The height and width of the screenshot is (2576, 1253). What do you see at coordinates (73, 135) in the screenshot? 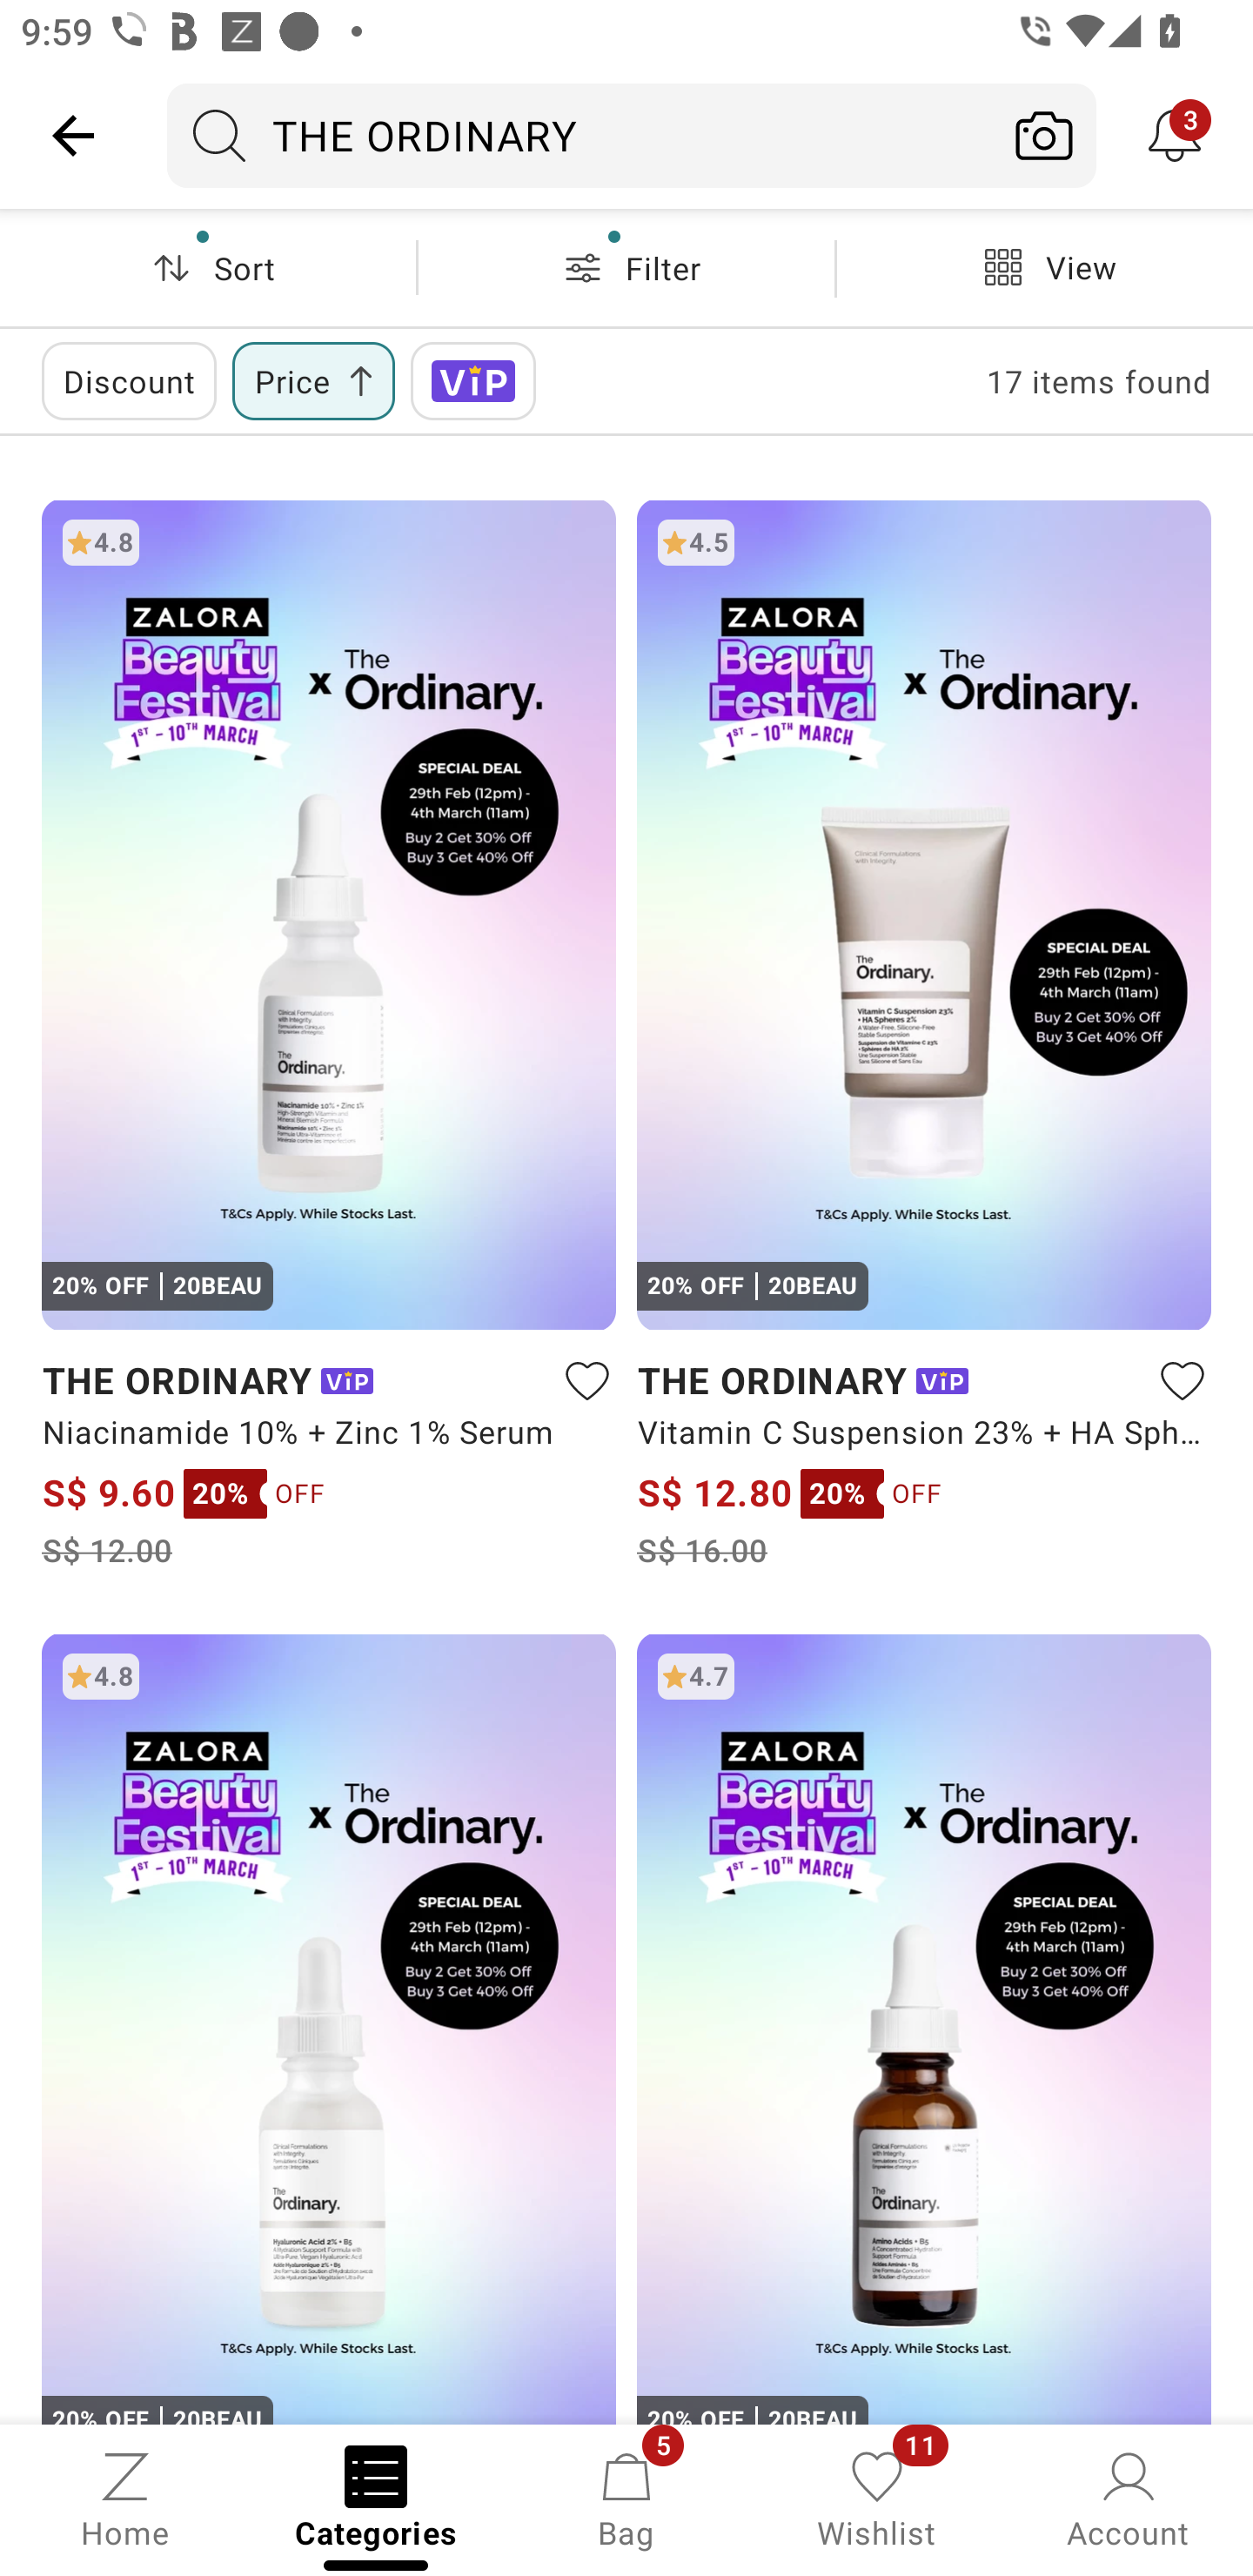
I see `Navigate up` at bounding box center [73, 135].